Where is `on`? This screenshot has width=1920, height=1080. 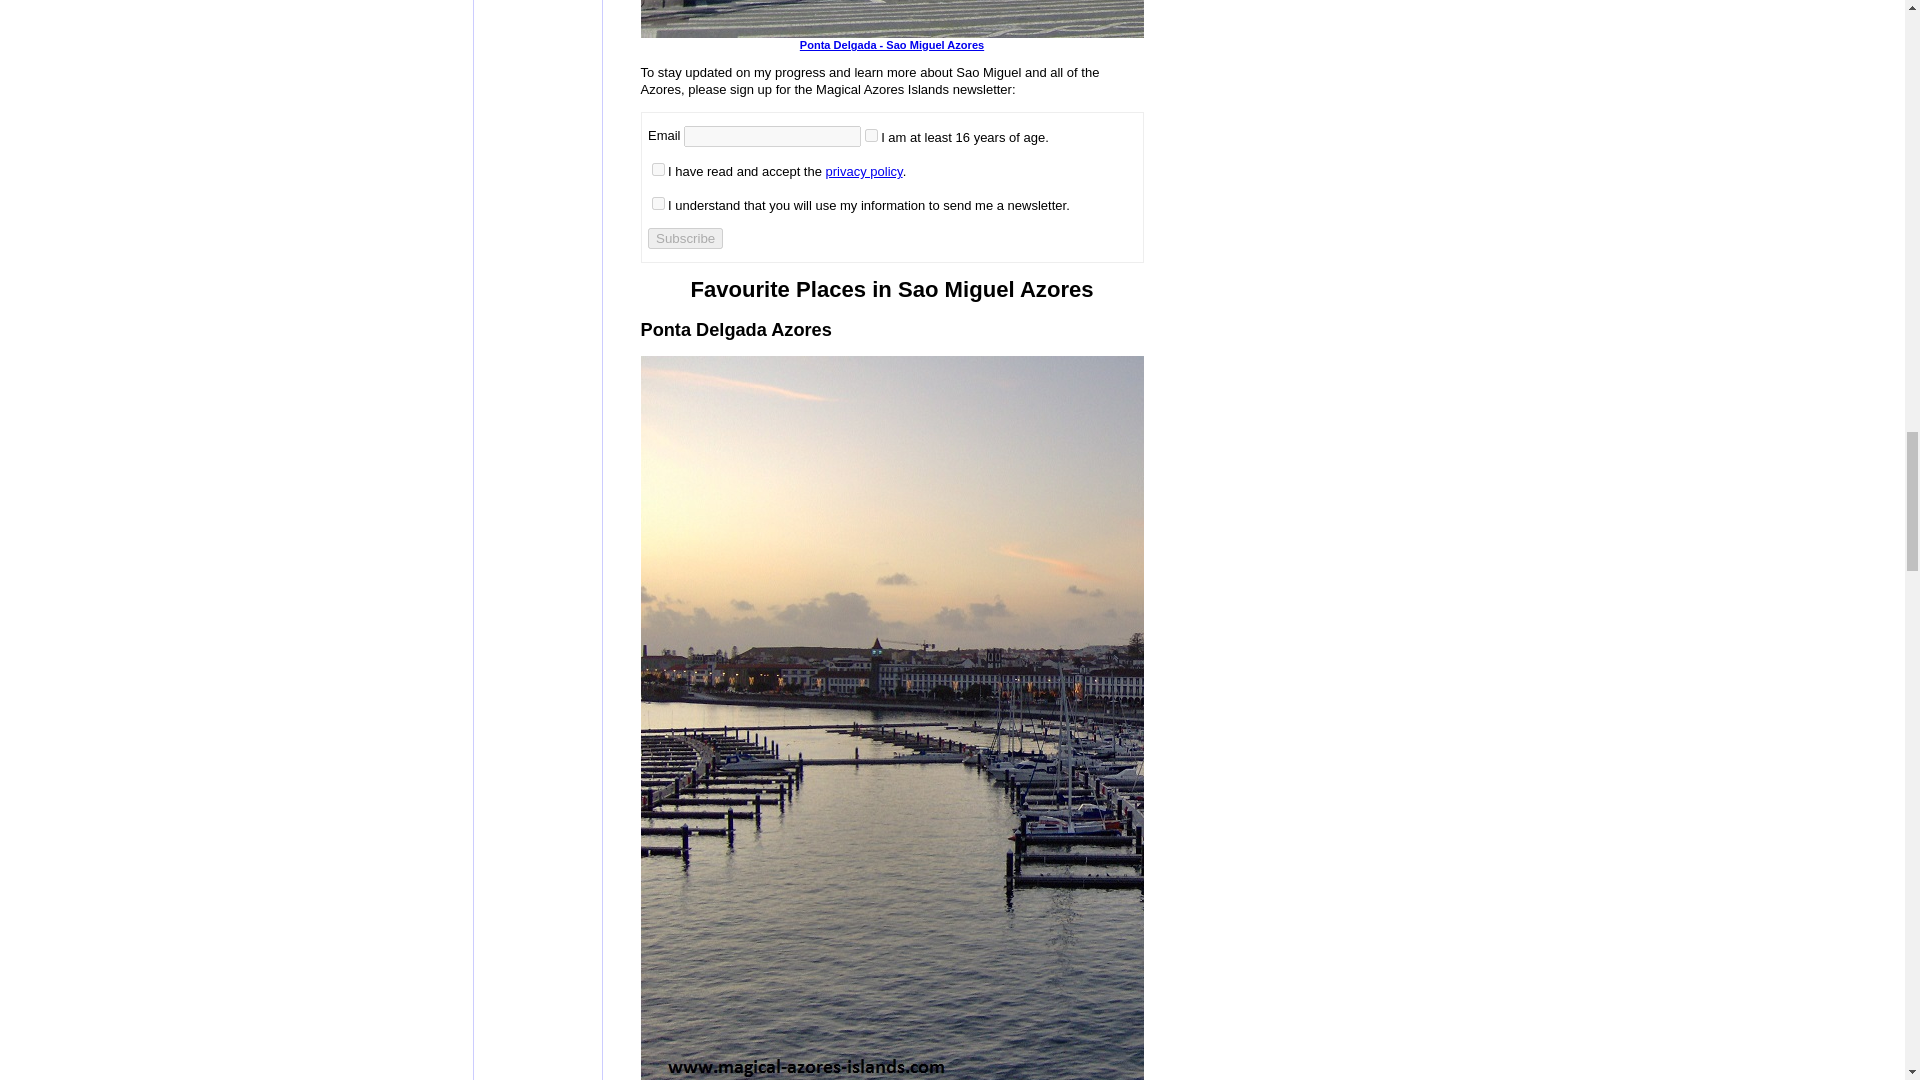
on is located at coordinates (658, 202).